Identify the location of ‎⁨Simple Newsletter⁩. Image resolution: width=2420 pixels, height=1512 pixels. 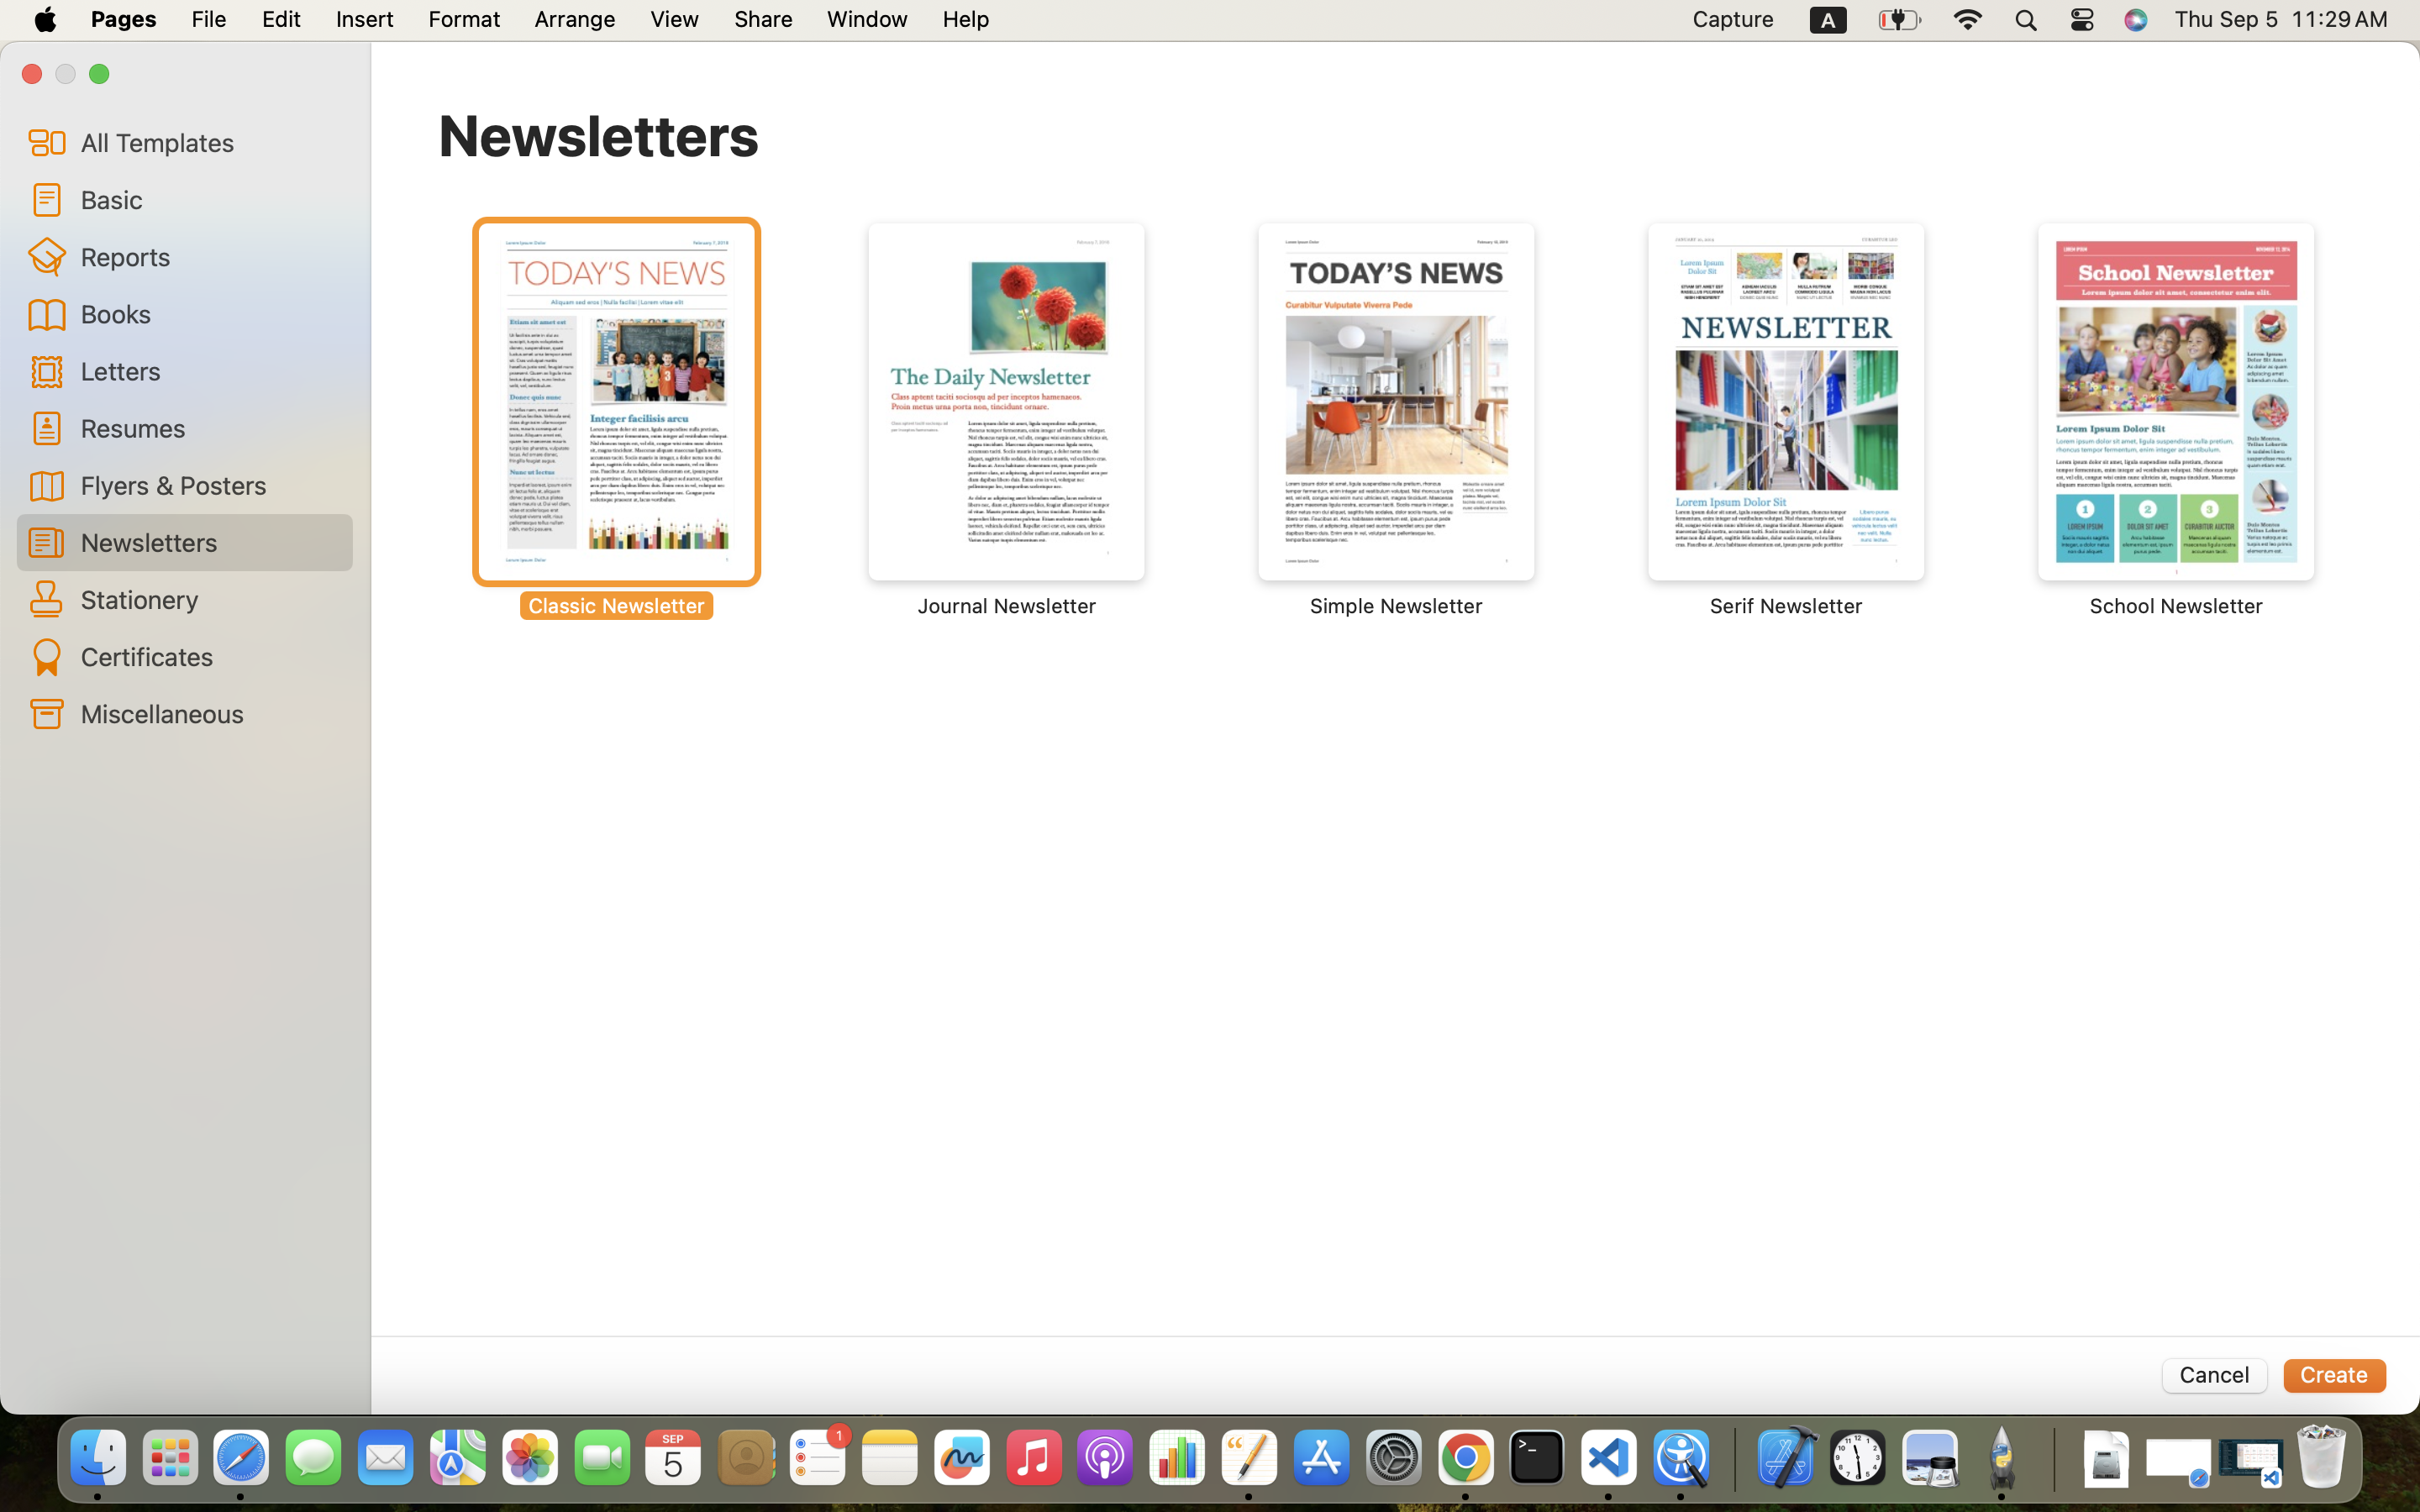
(1397, 420).